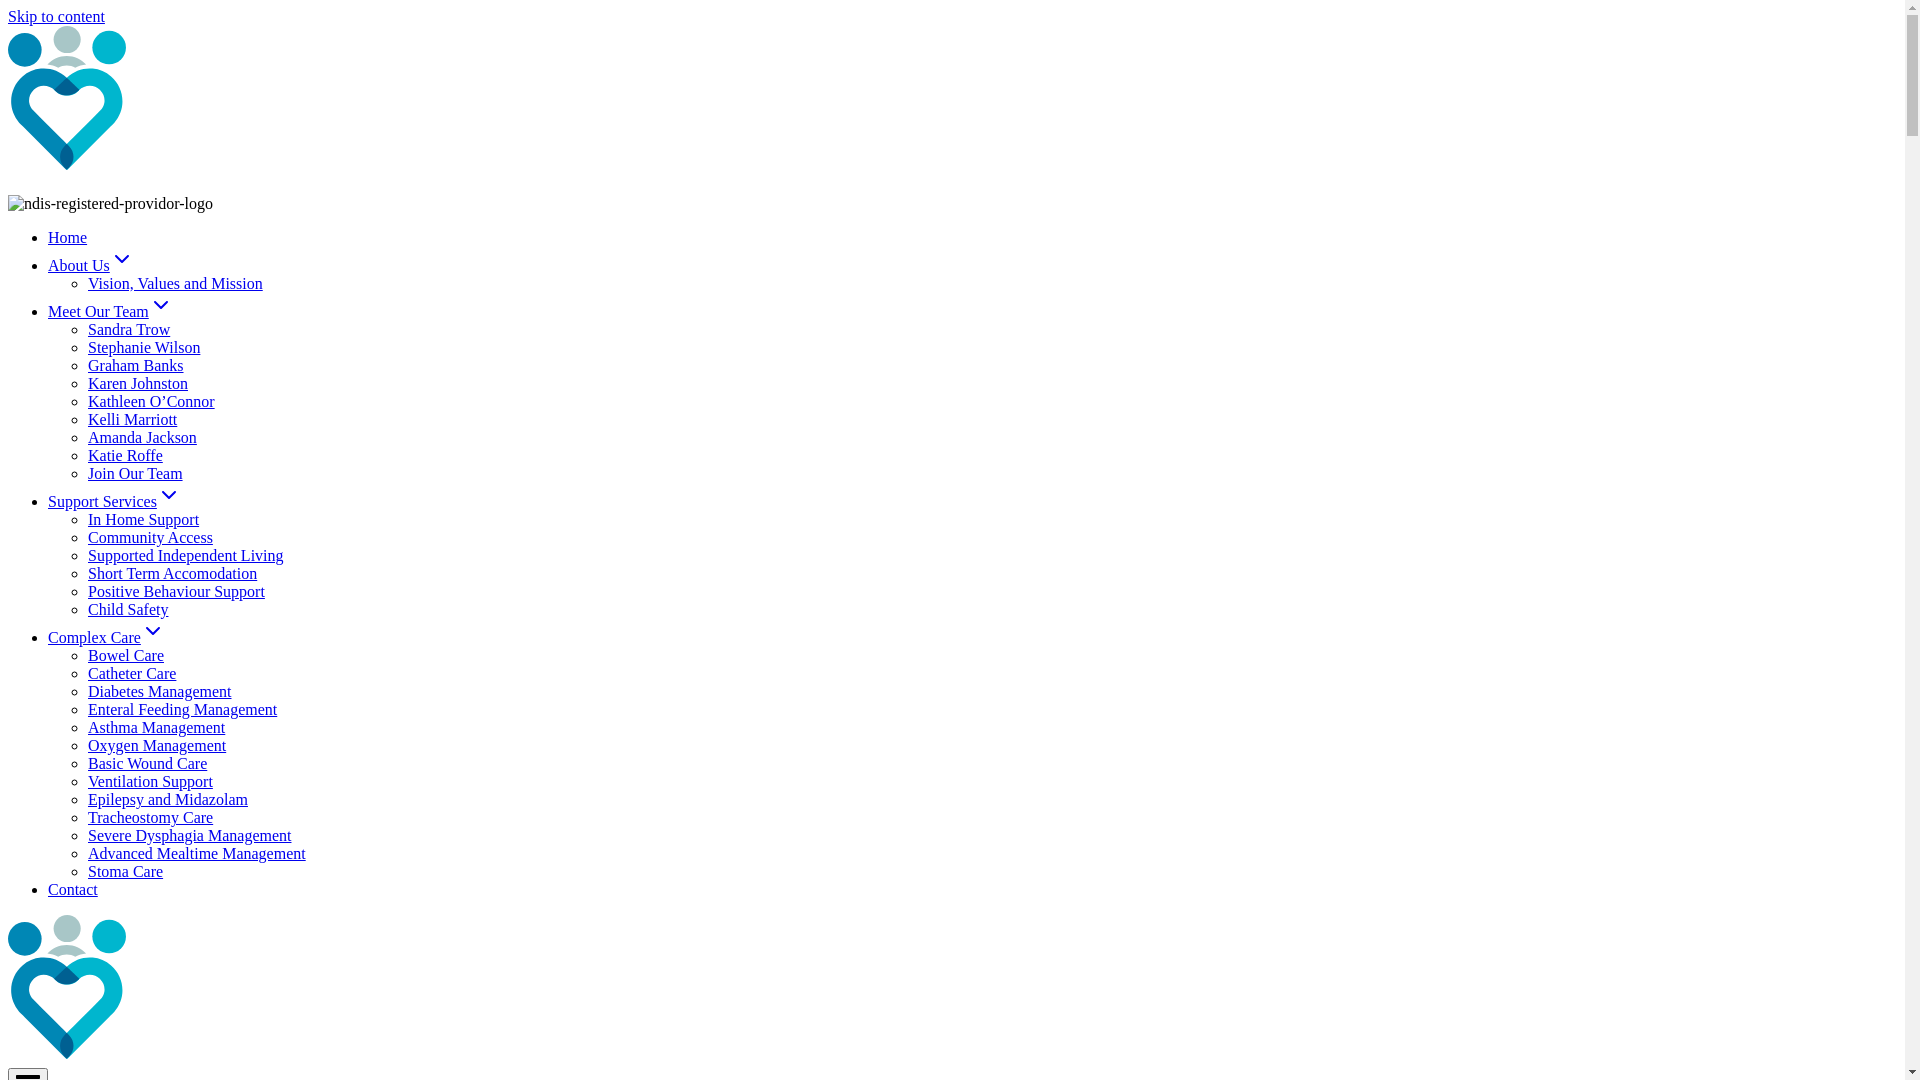  I want to click on Ventilation Support, so click(150, 782).